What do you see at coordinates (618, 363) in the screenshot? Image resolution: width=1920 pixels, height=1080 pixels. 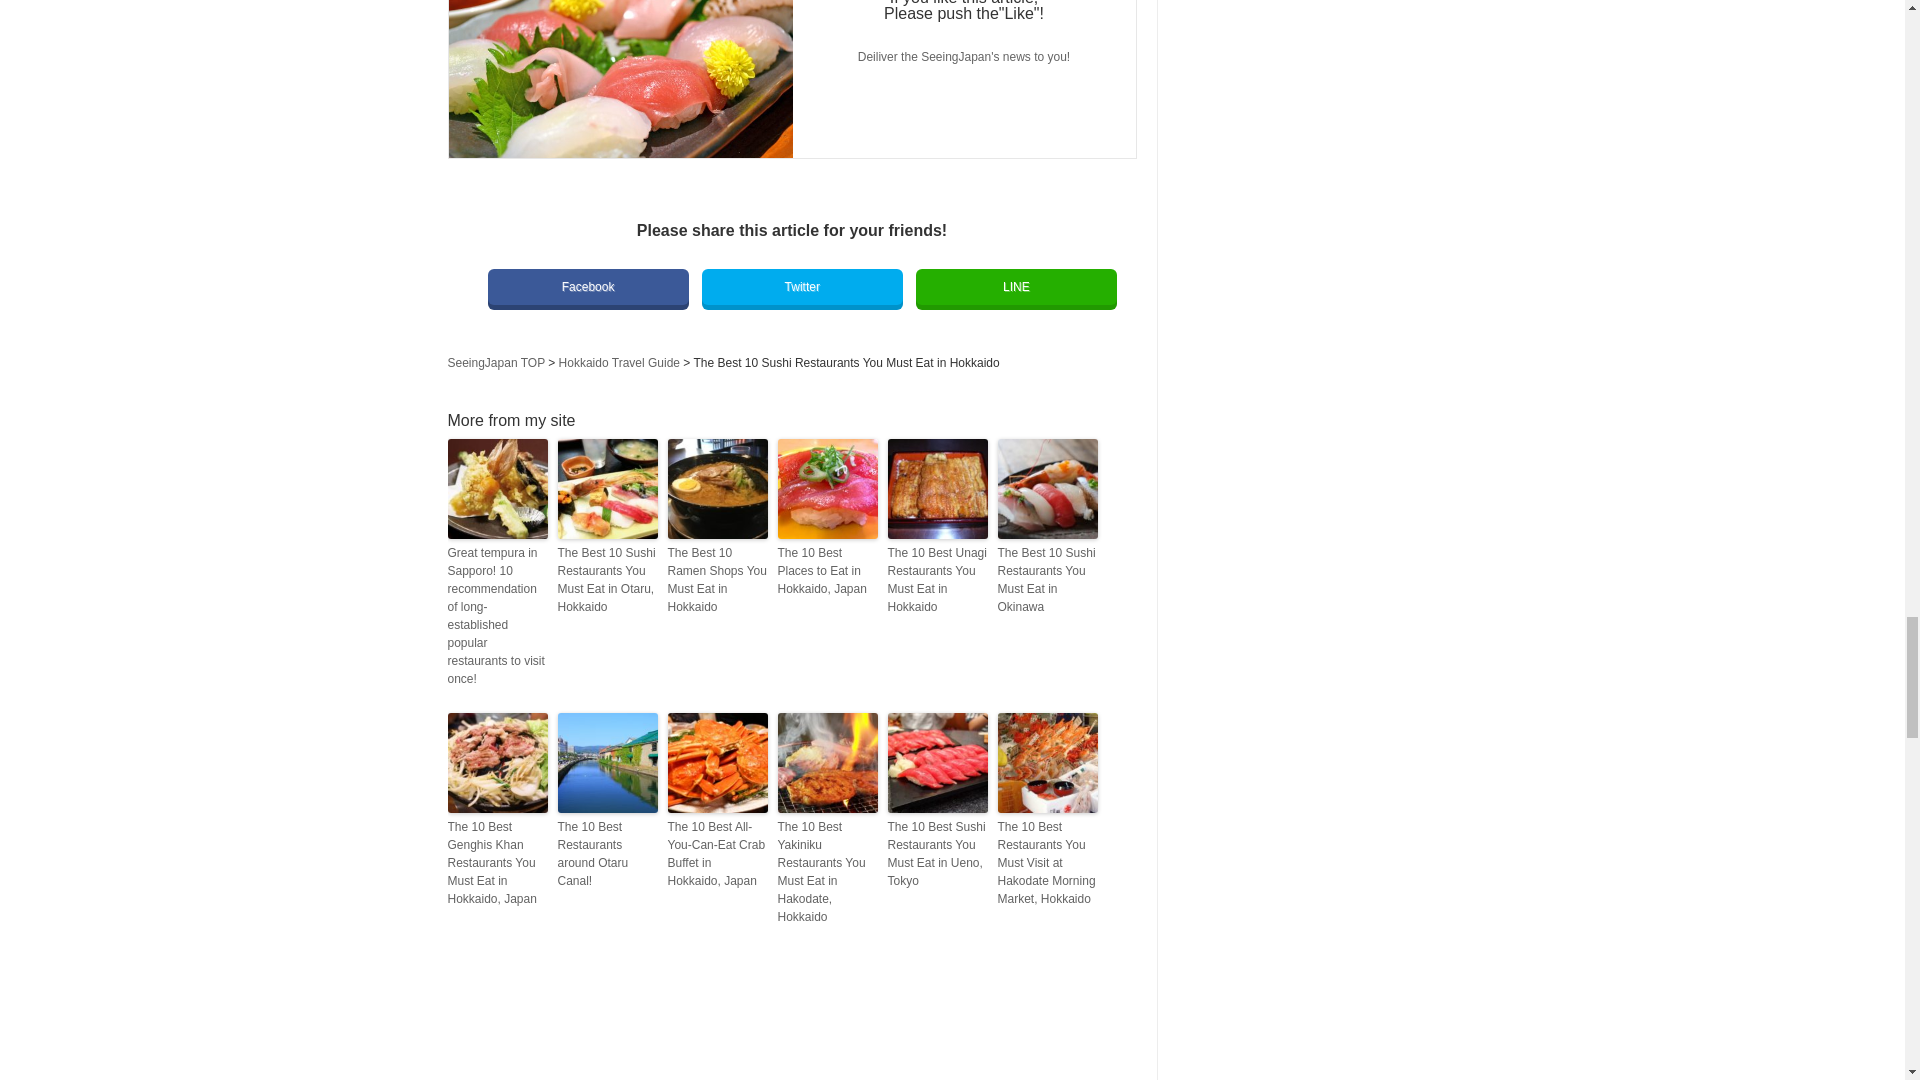 I see `Hokkaido Travel Guide` at bounding box center [618, 363].